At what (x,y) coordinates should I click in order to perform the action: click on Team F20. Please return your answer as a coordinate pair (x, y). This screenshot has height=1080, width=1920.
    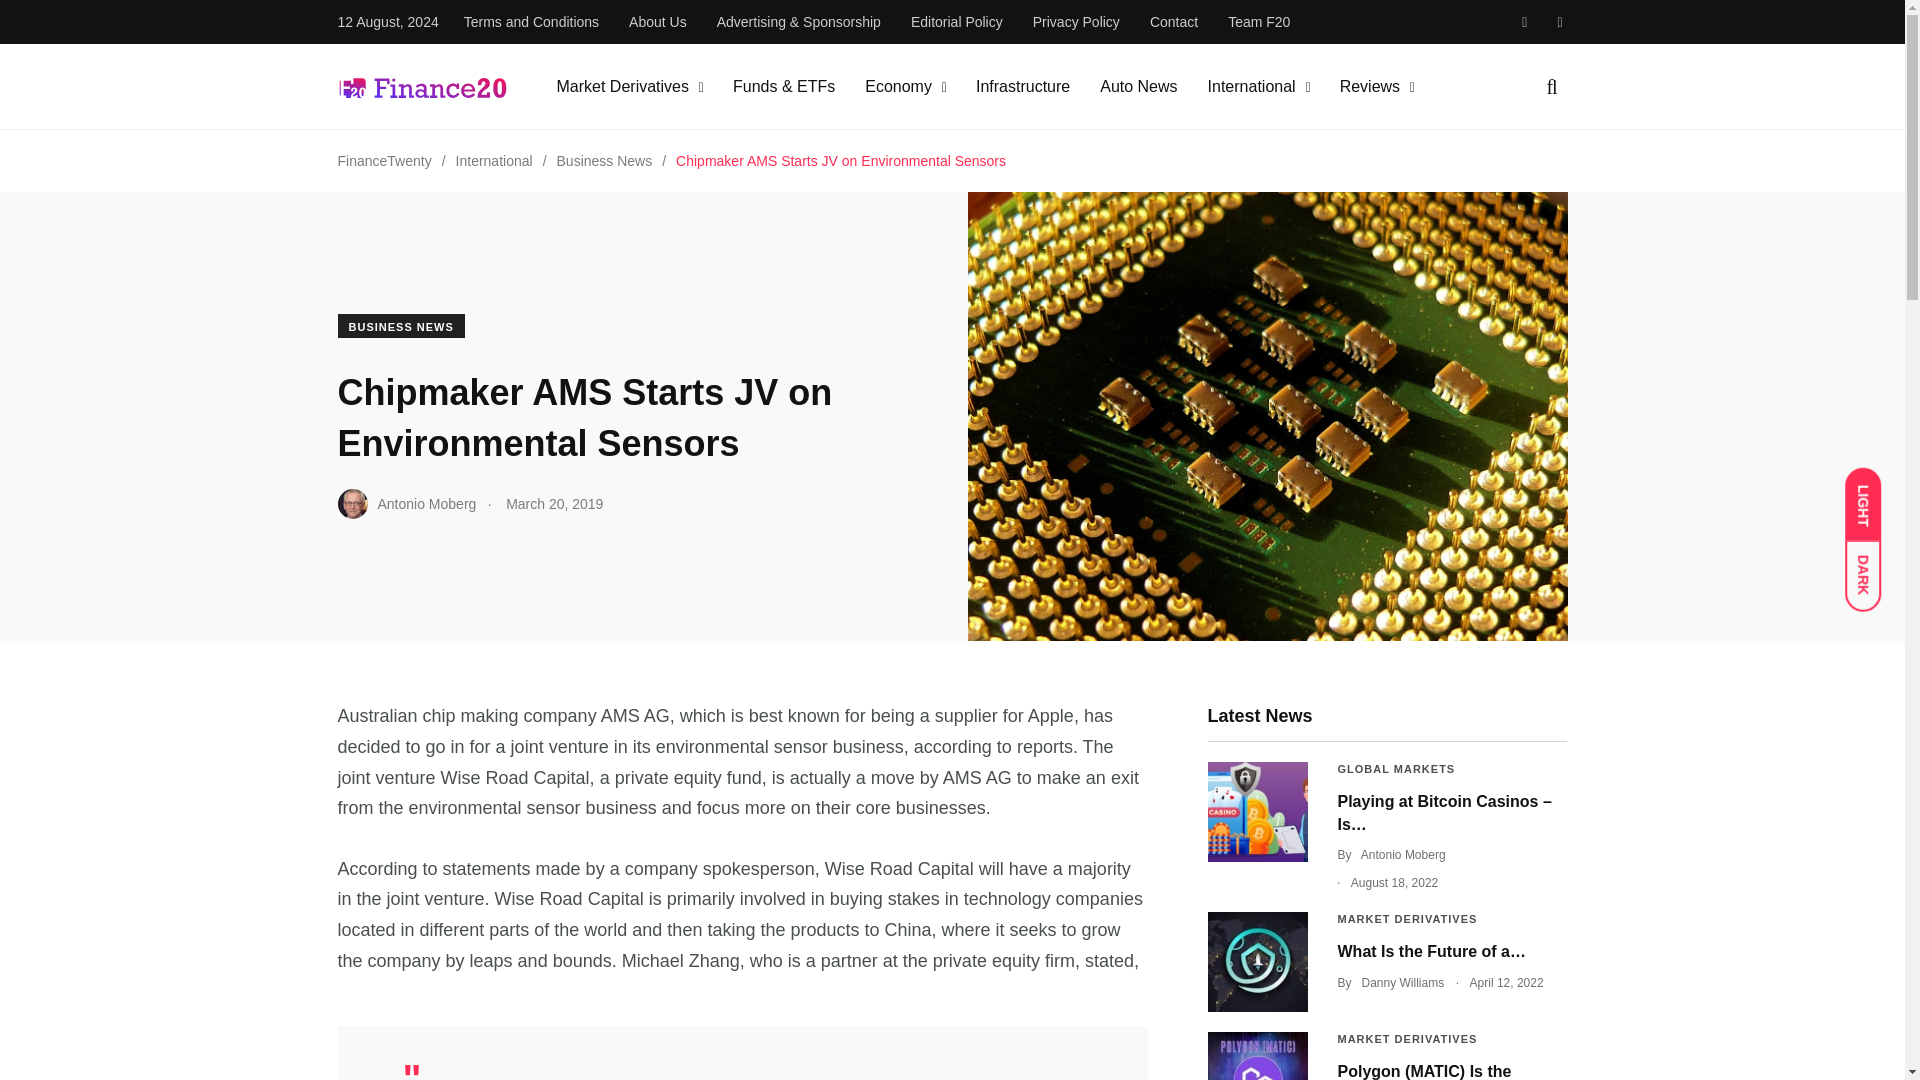
    Looking at the image, I should click on (1259, 22).